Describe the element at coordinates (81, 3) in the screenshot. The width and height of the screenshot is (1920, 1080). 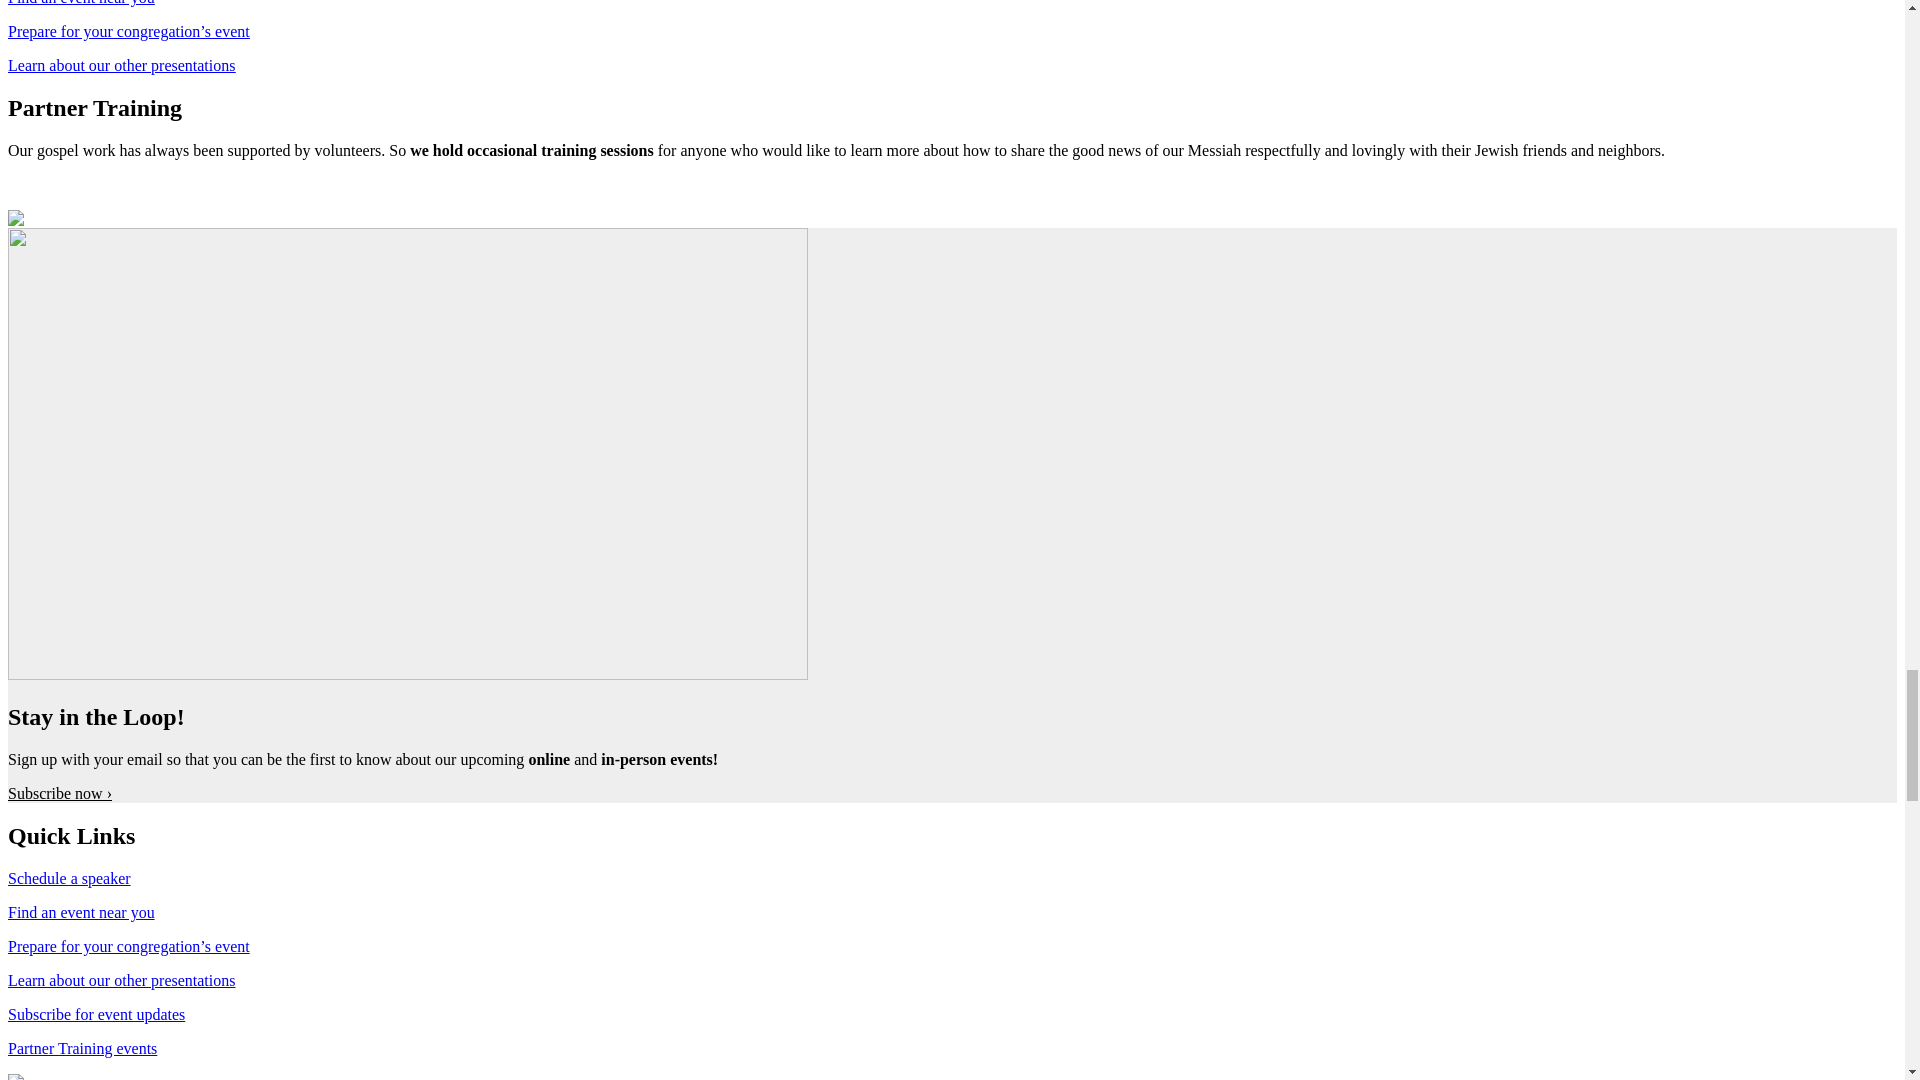
I see `Find an event near you` at that location.